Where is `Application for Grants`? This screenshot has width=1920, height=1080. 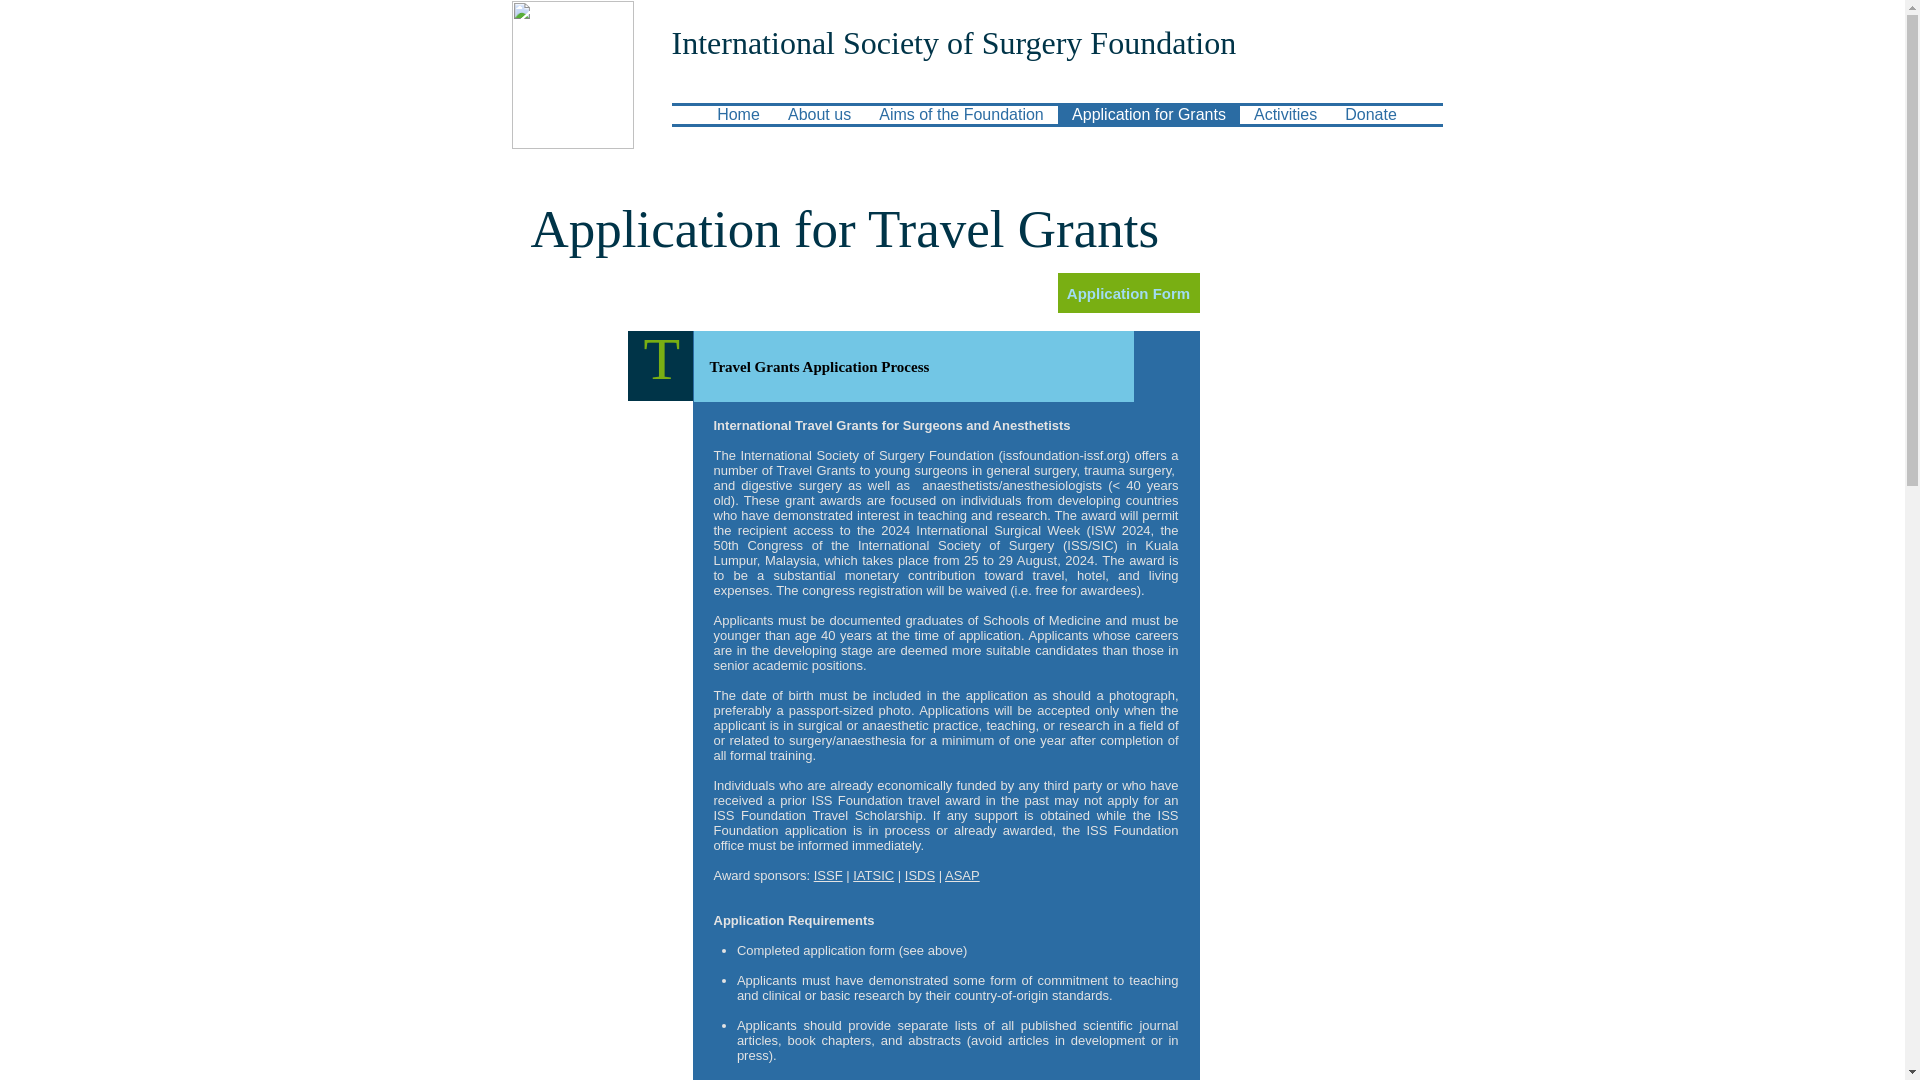
Application for Grants is located at coordinates (1148, 114).